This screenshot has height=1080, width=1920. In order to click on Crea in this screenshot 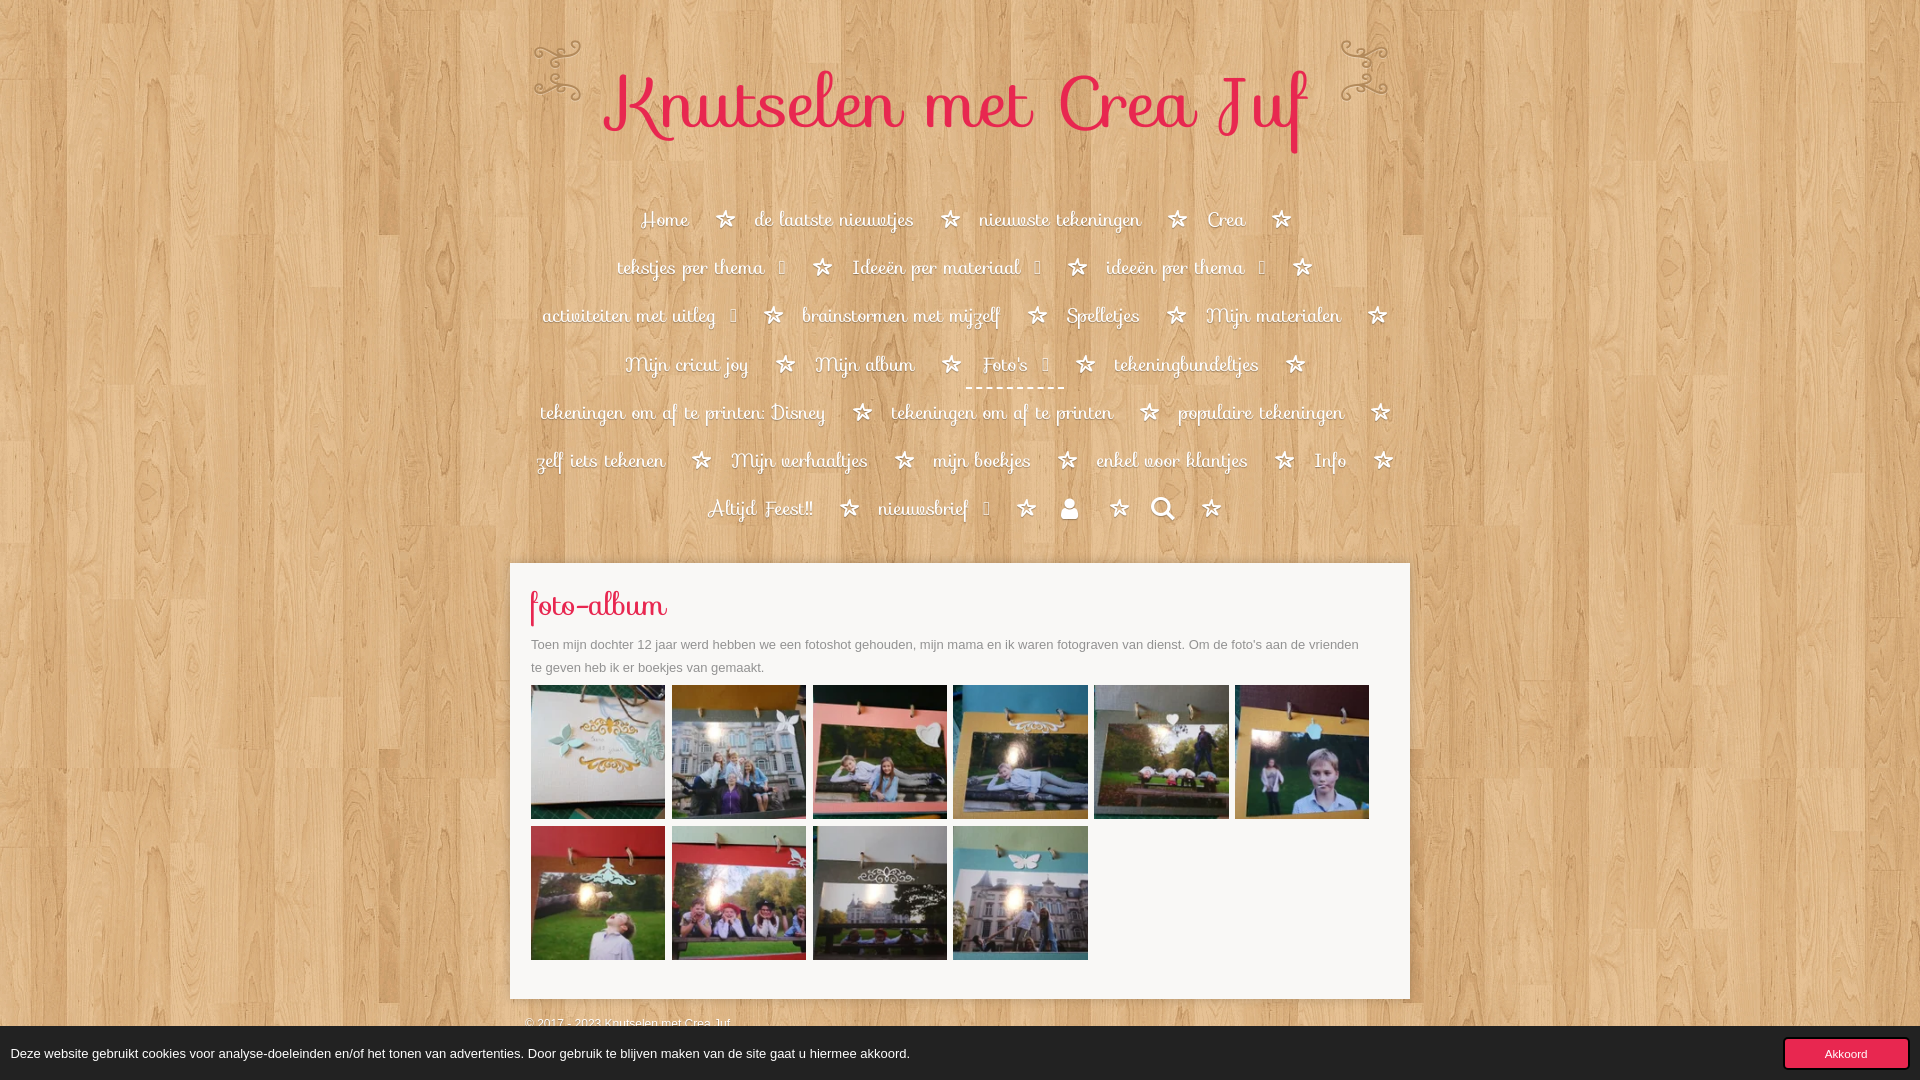, I will do `click(1226, 220)`.